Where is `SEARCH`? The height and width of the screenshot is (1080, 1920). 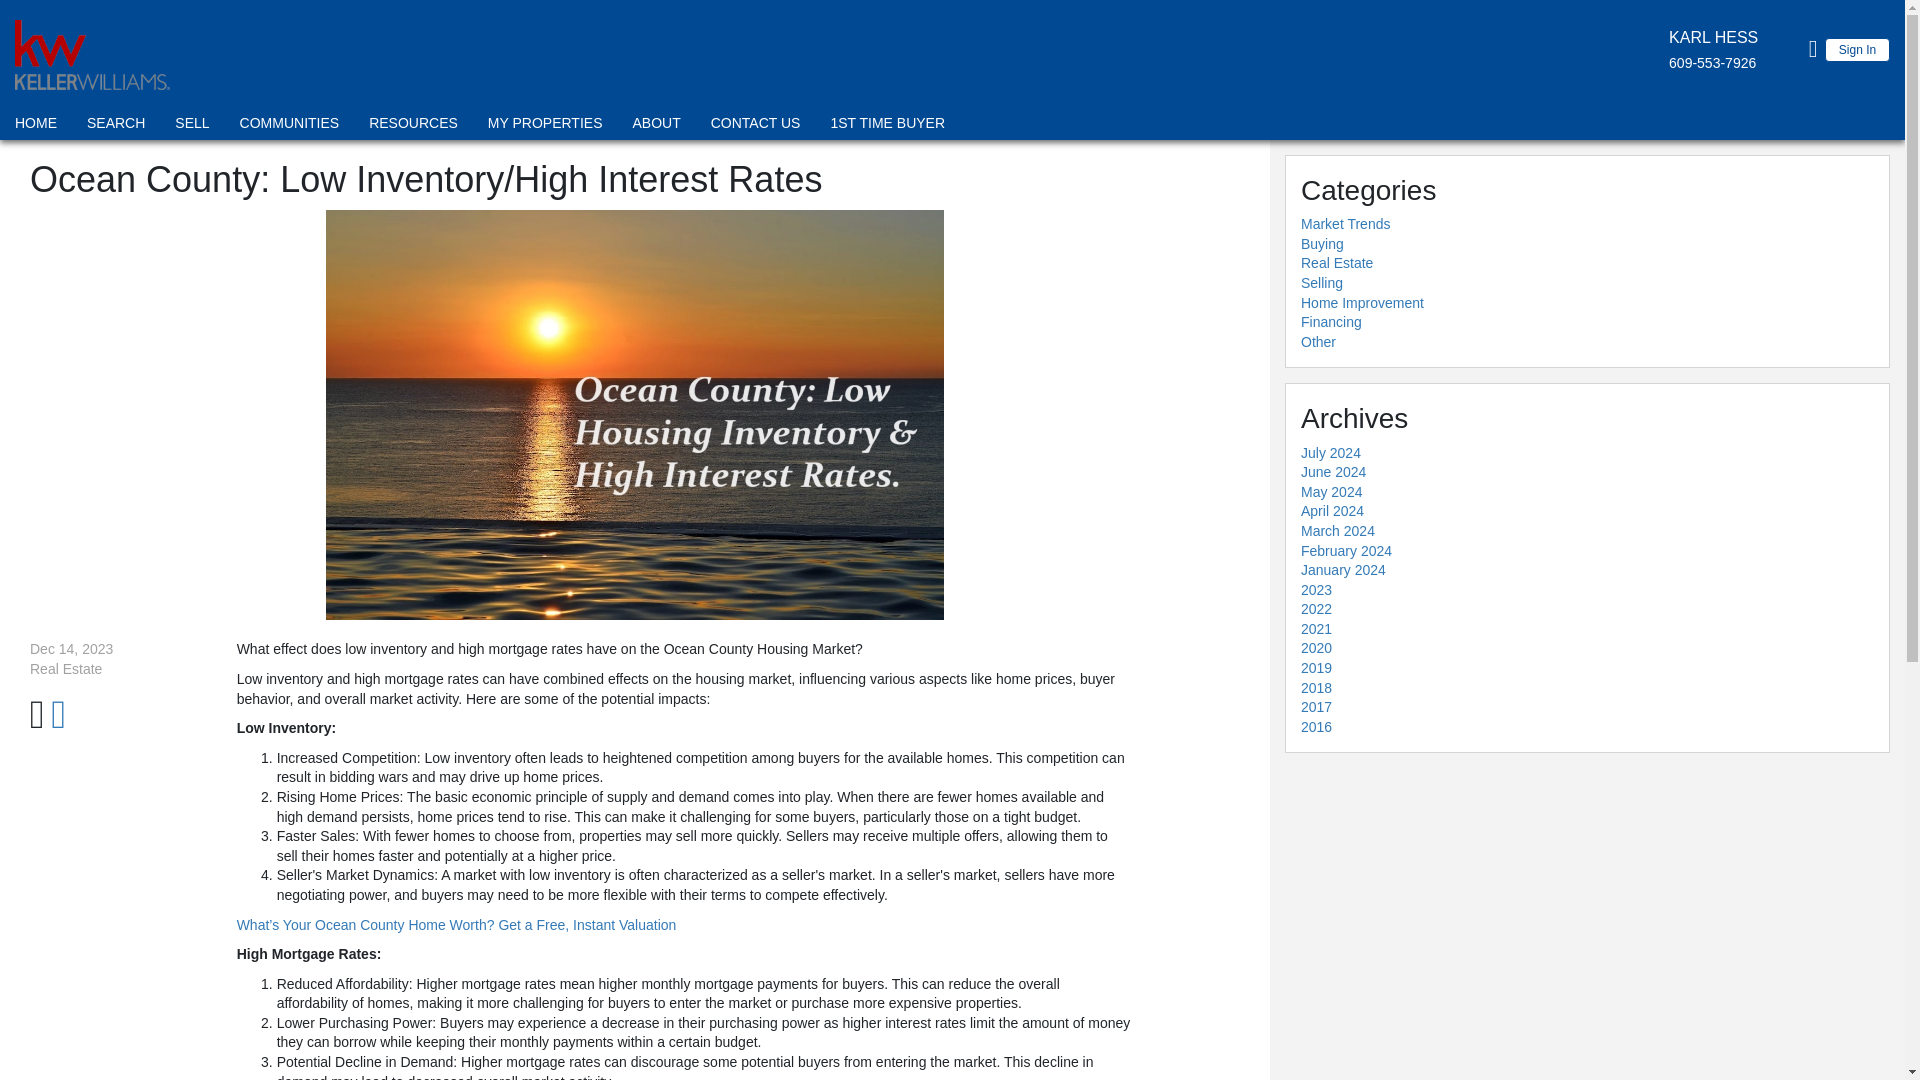 SEARCH is located at coordinates (116, 126).